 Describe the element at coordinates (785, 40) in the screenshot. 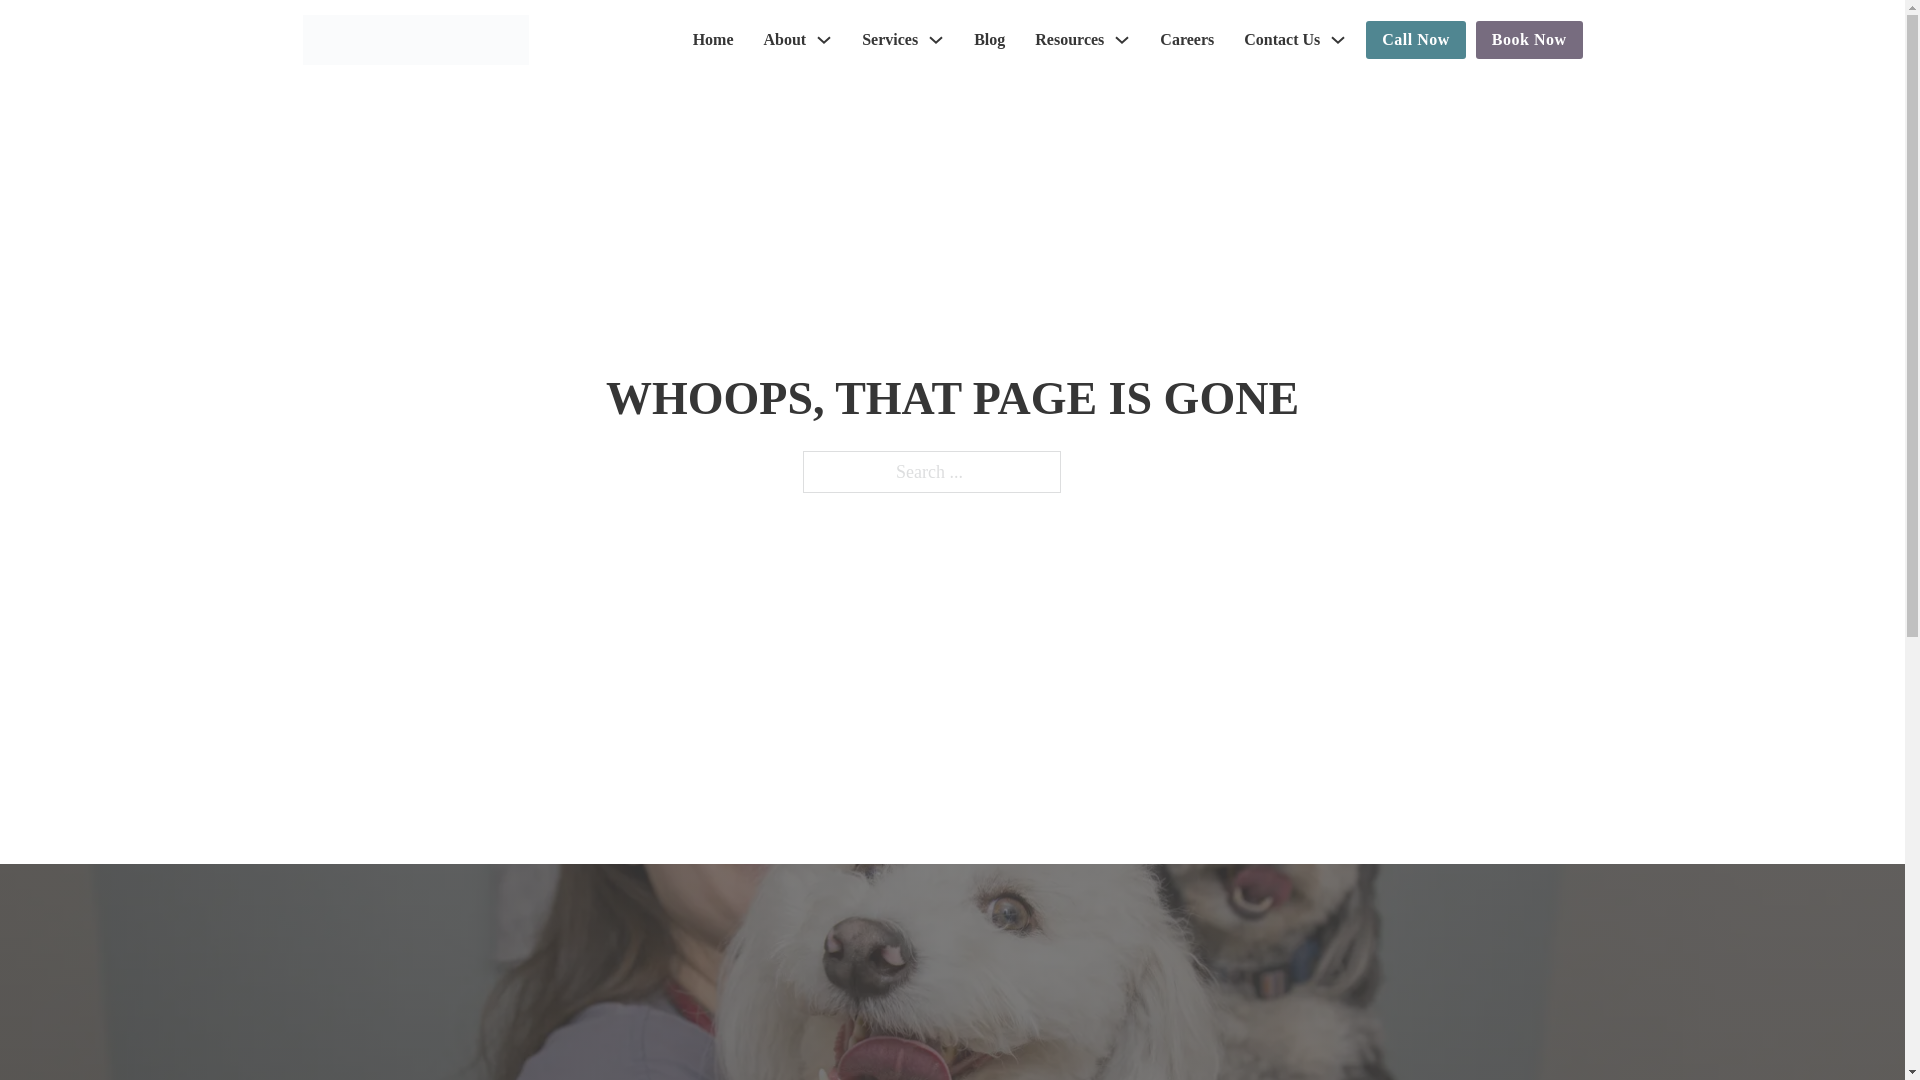

I see `About` at that location.